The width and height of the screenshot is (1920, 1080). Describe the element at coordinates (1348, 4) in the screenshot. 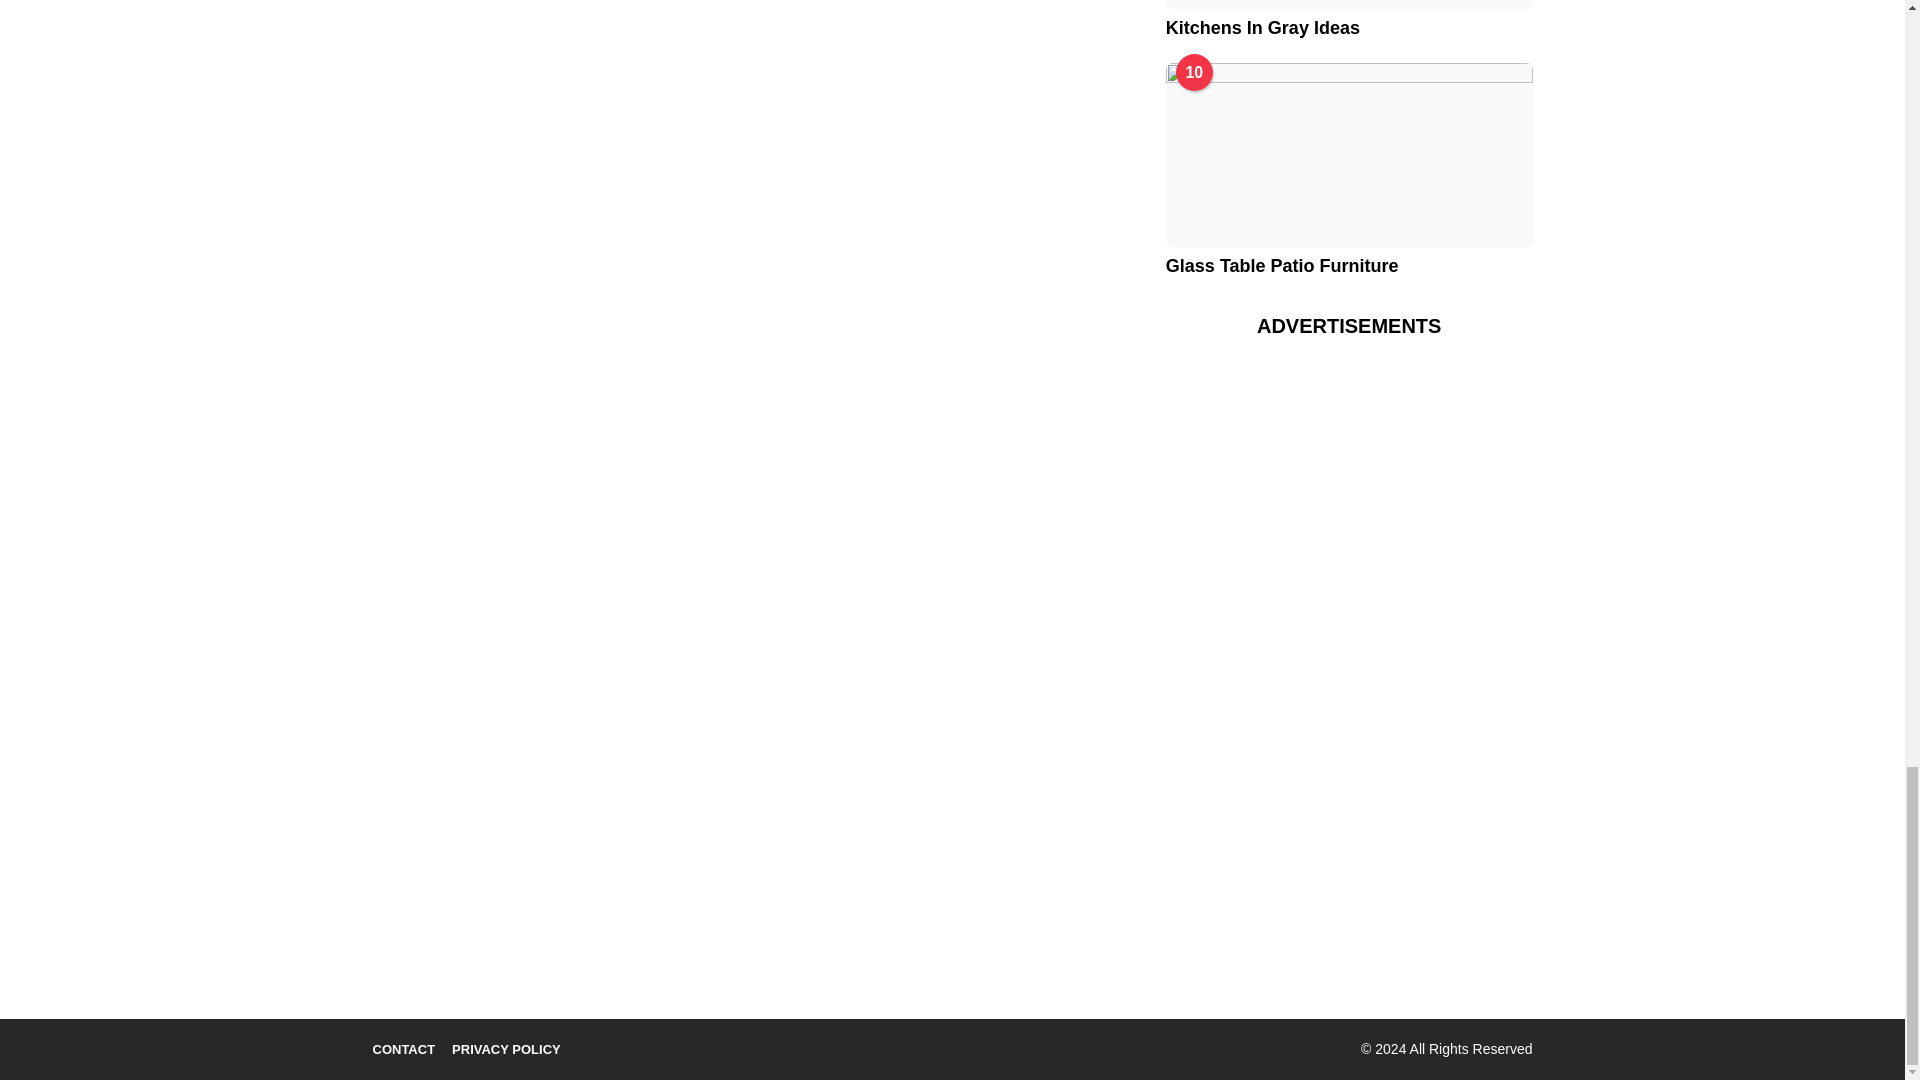

I see `Kitchens In Gray Ideas` at that location.